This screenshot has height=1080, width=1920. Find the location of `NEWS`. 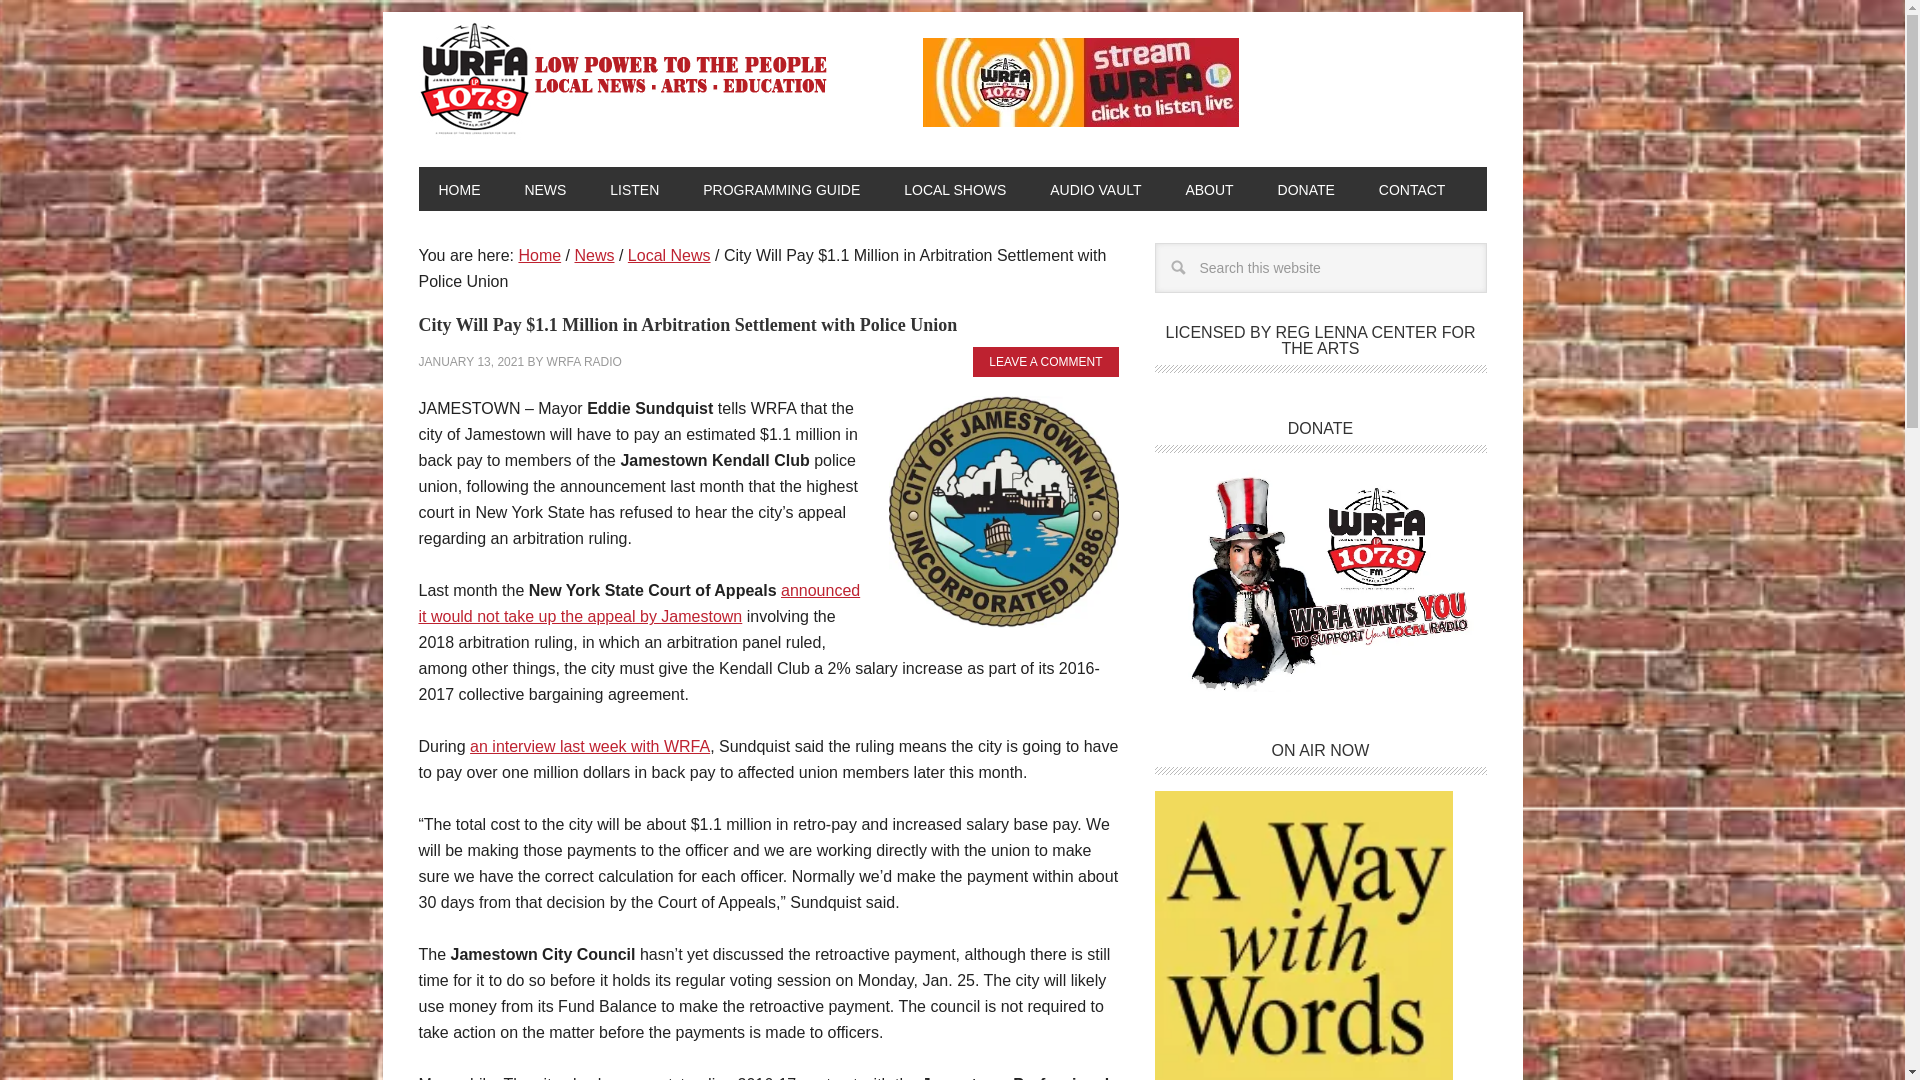

NEWS is located at coordinates (544, 188).